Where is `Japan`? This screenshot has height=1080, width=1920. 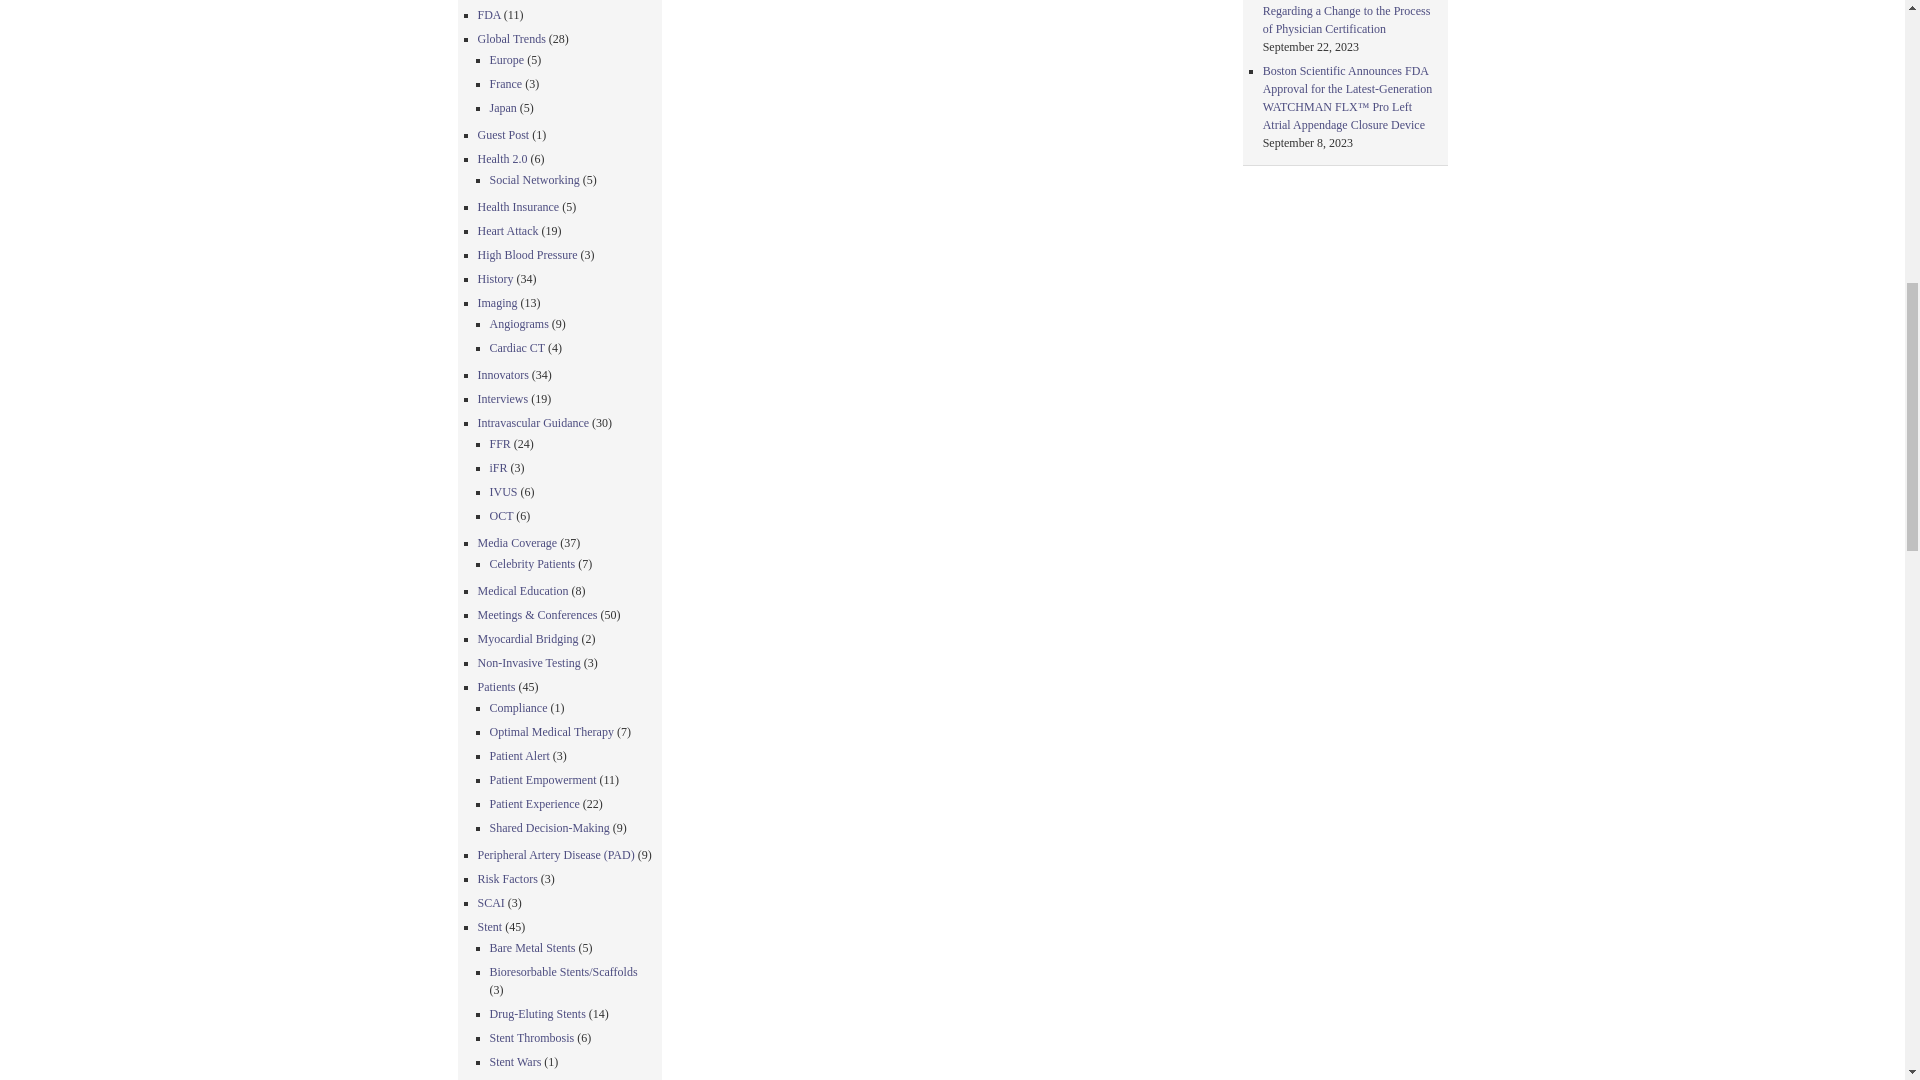
Japan is located at coordinates (502, 108).